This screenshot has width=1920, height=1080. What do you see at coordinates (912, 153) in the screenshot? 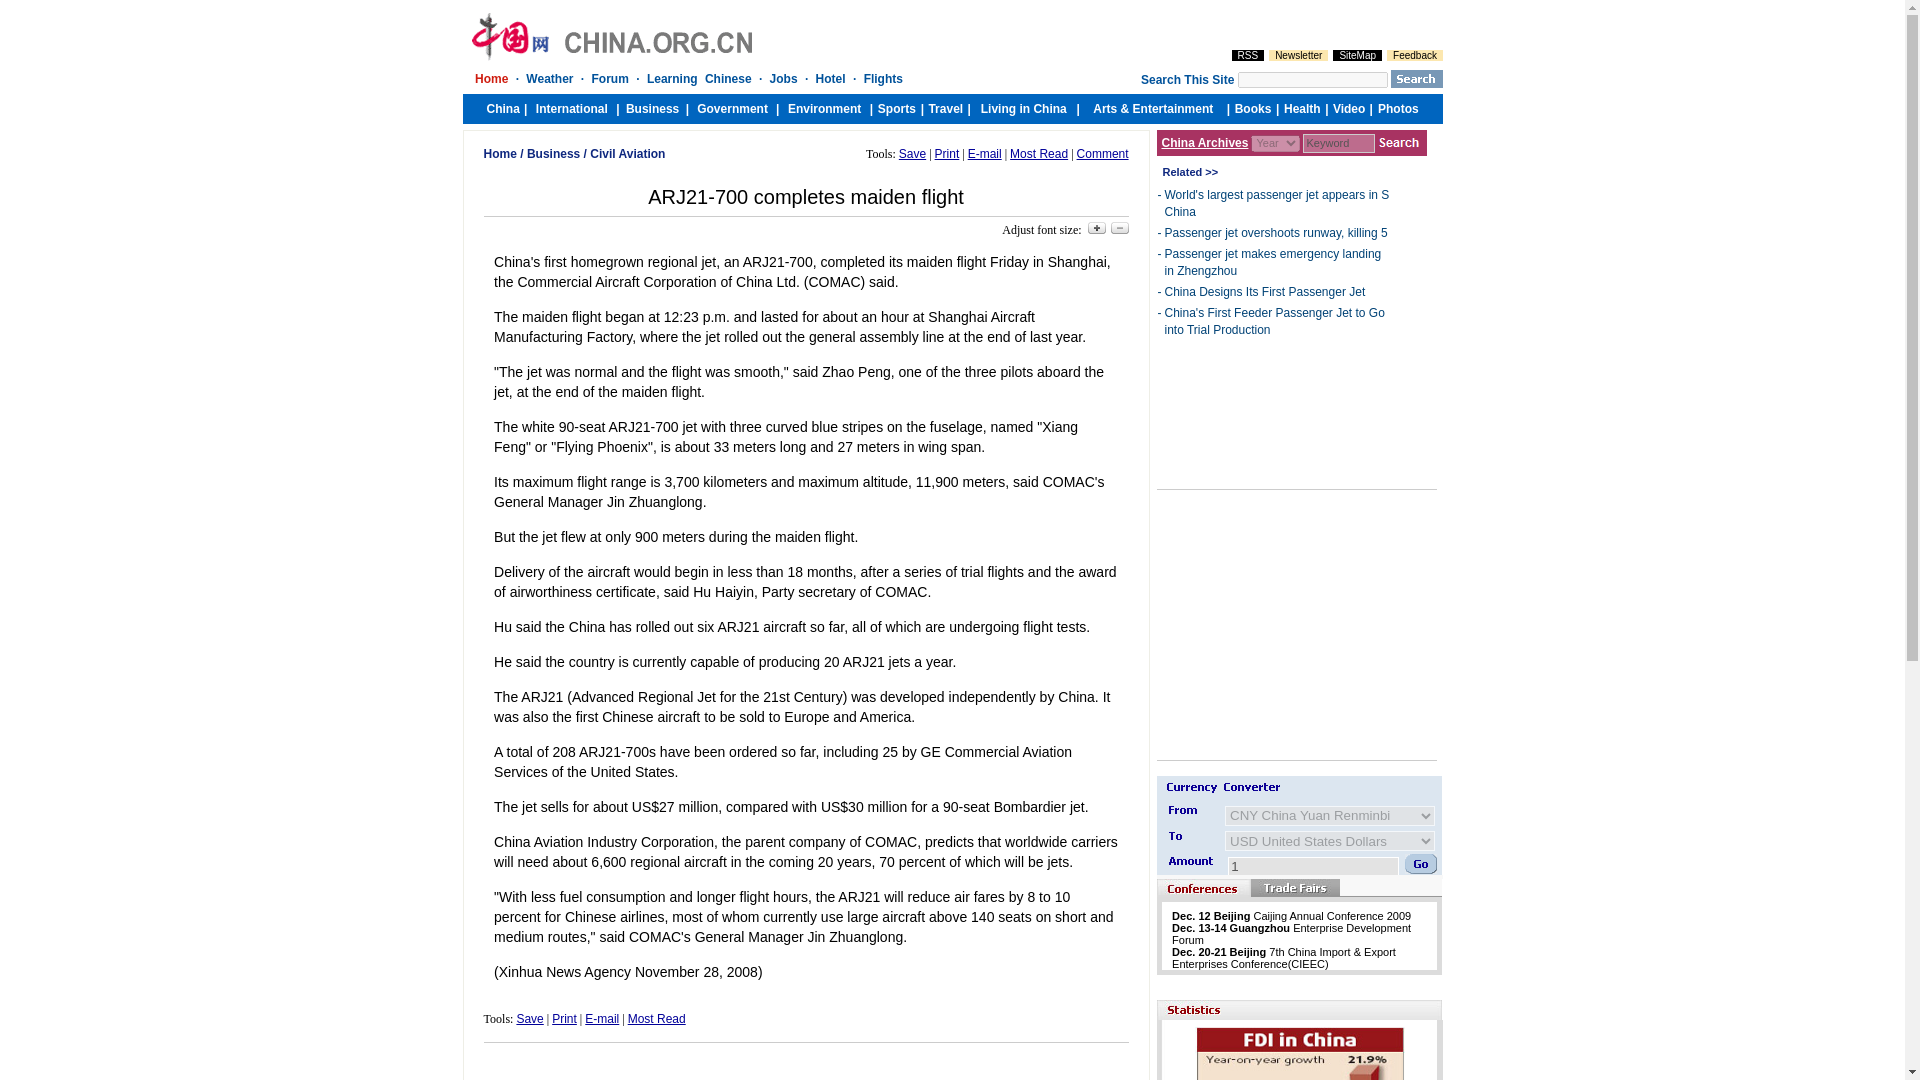
I see `Save` at bounding box center [912, 153].